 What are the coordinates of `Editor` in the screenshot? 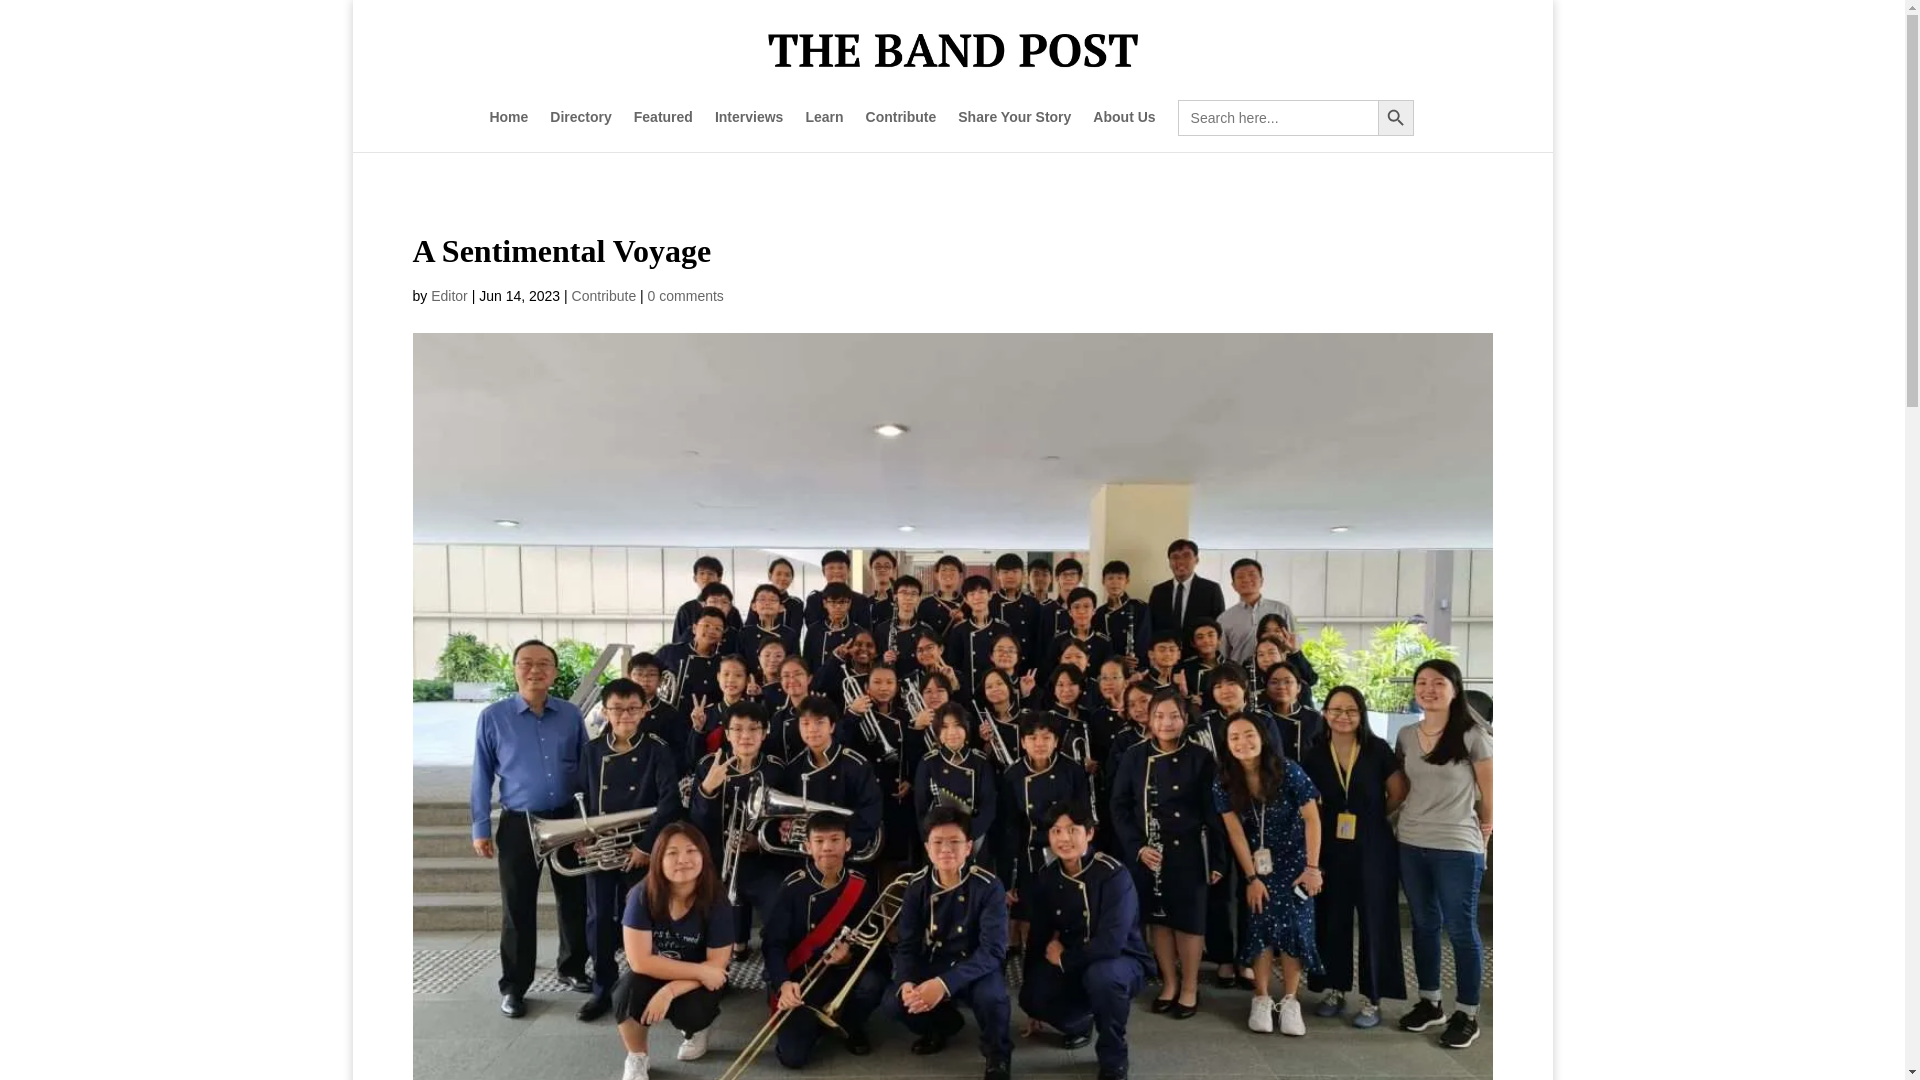 It's located at (449, 296).